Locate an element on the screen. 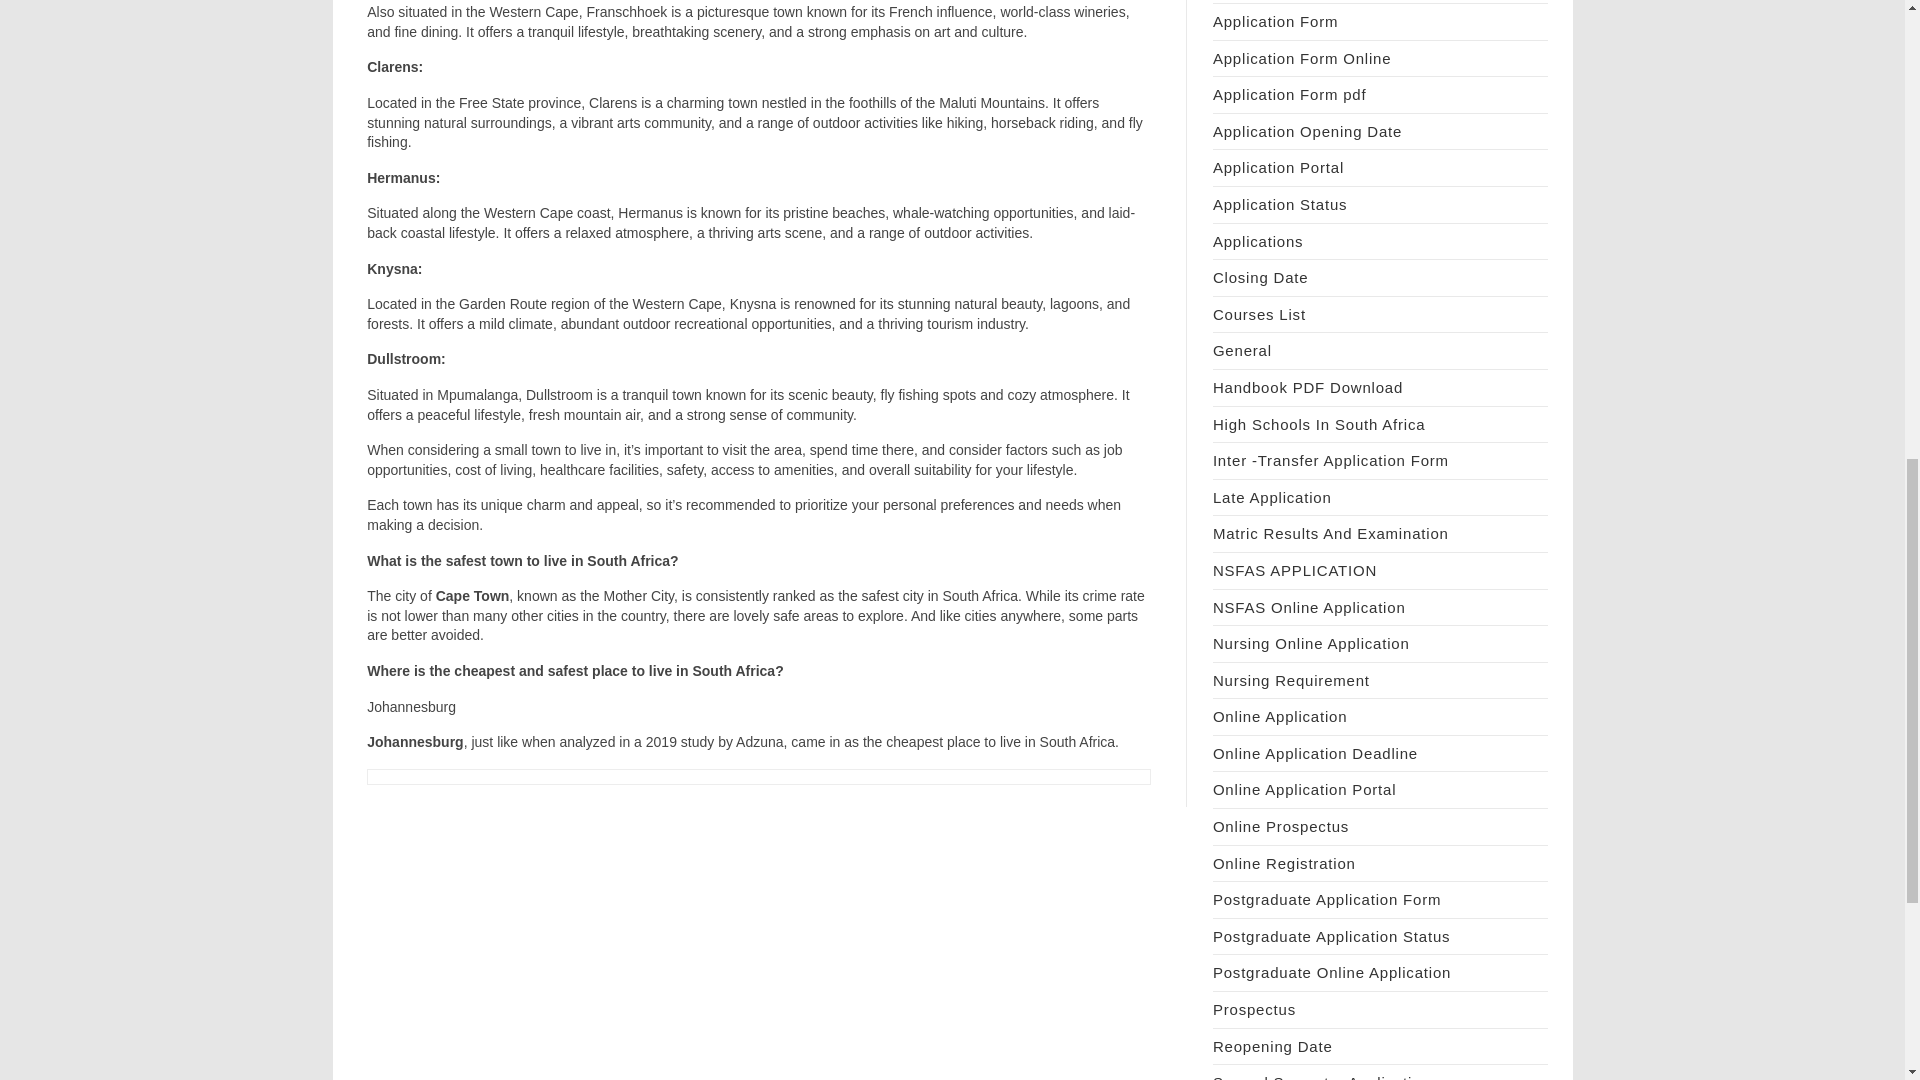  Nursing Requirement is located at coordinates (1292, 680).